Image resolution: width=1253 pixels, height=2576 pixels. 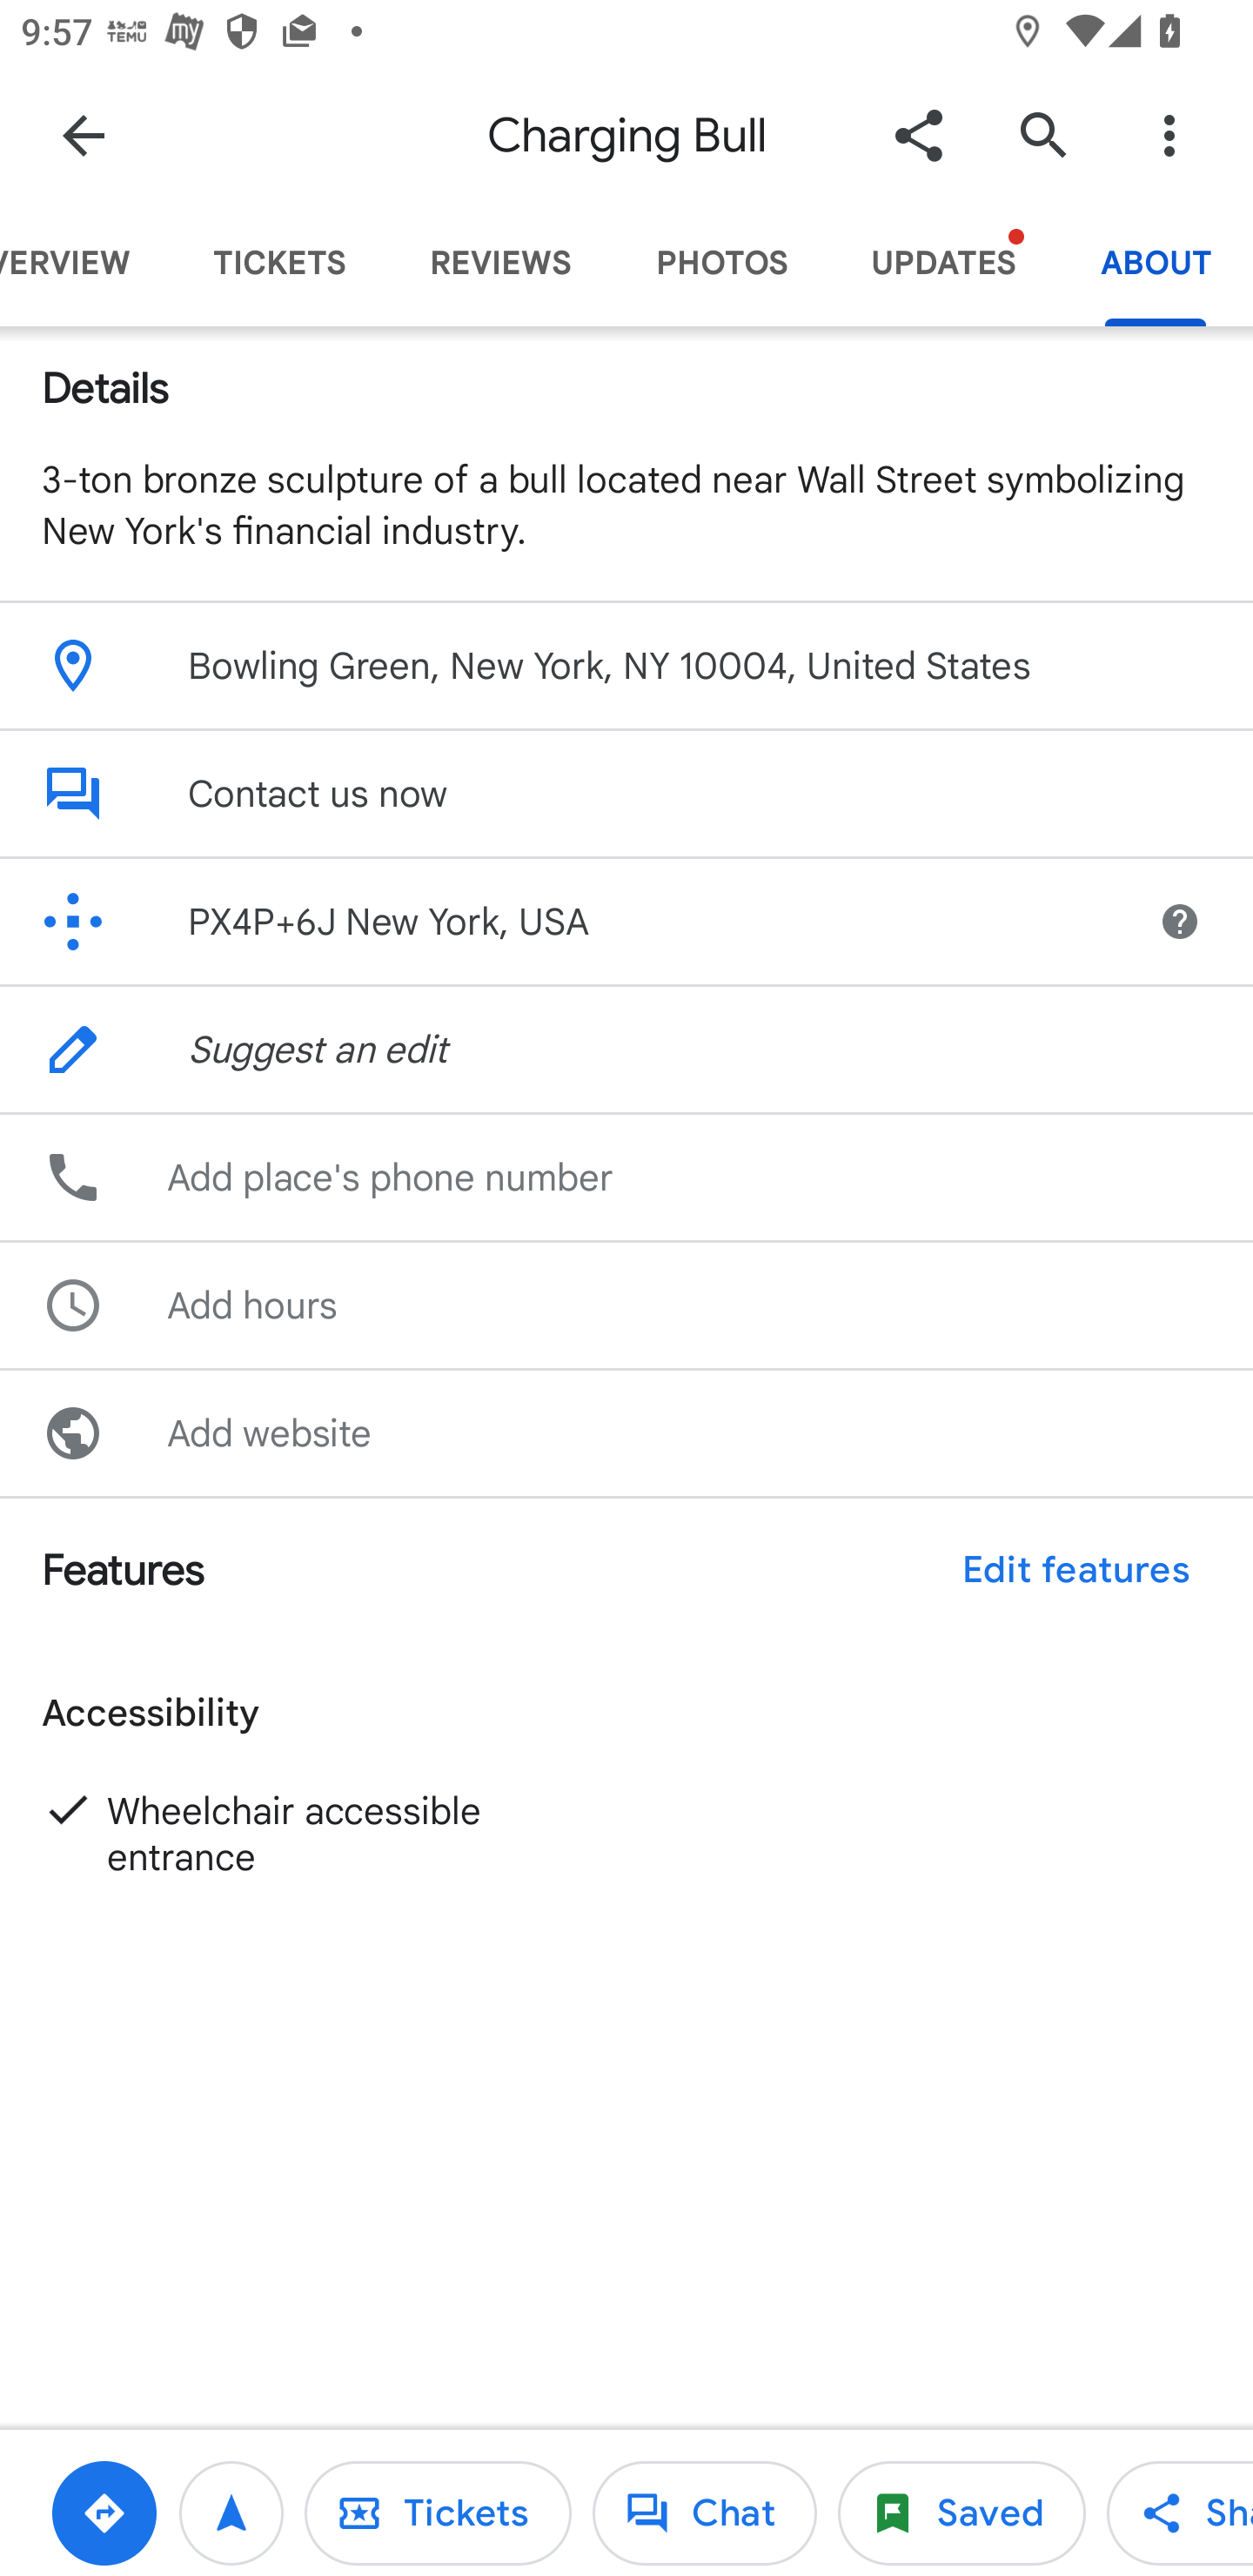 What do you see at coordinates (280, 263) in the screenshot?
I see `TICKETS Tickets` at bounding box center [280, 263].